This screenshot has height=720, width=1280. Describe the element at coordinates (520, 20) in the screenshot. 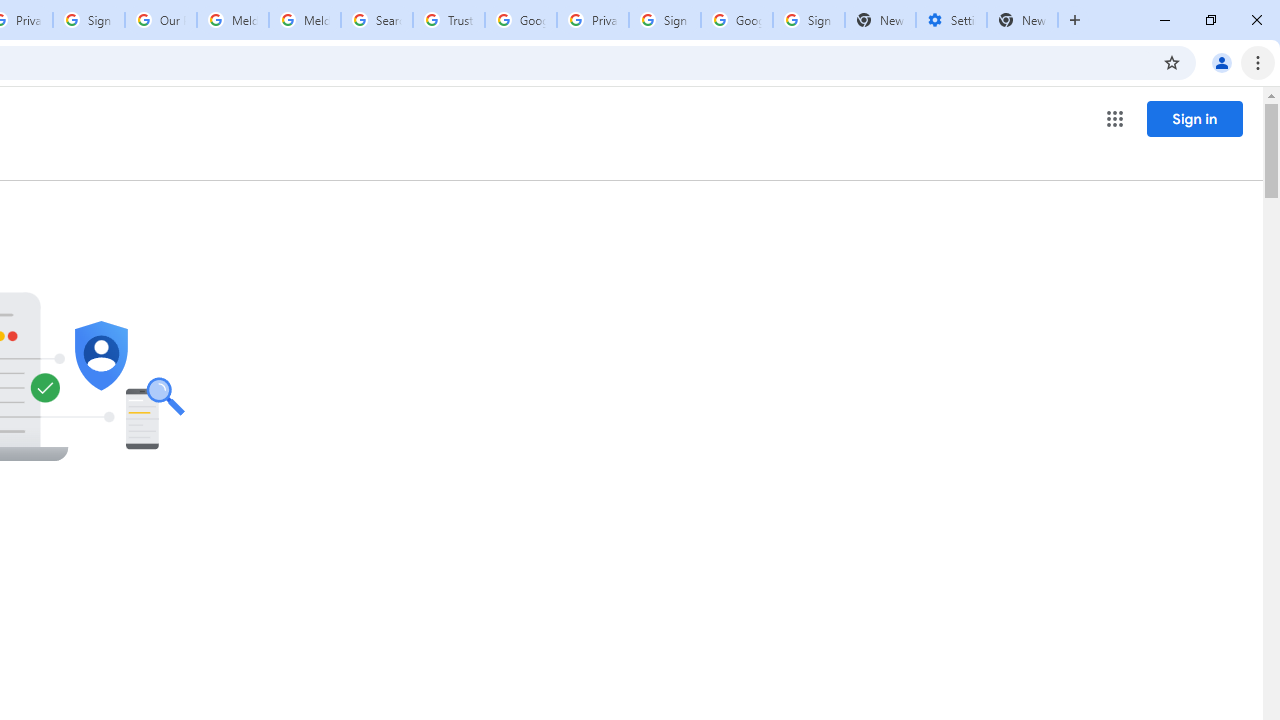

I see `Google Ads - Sign in` at that location.